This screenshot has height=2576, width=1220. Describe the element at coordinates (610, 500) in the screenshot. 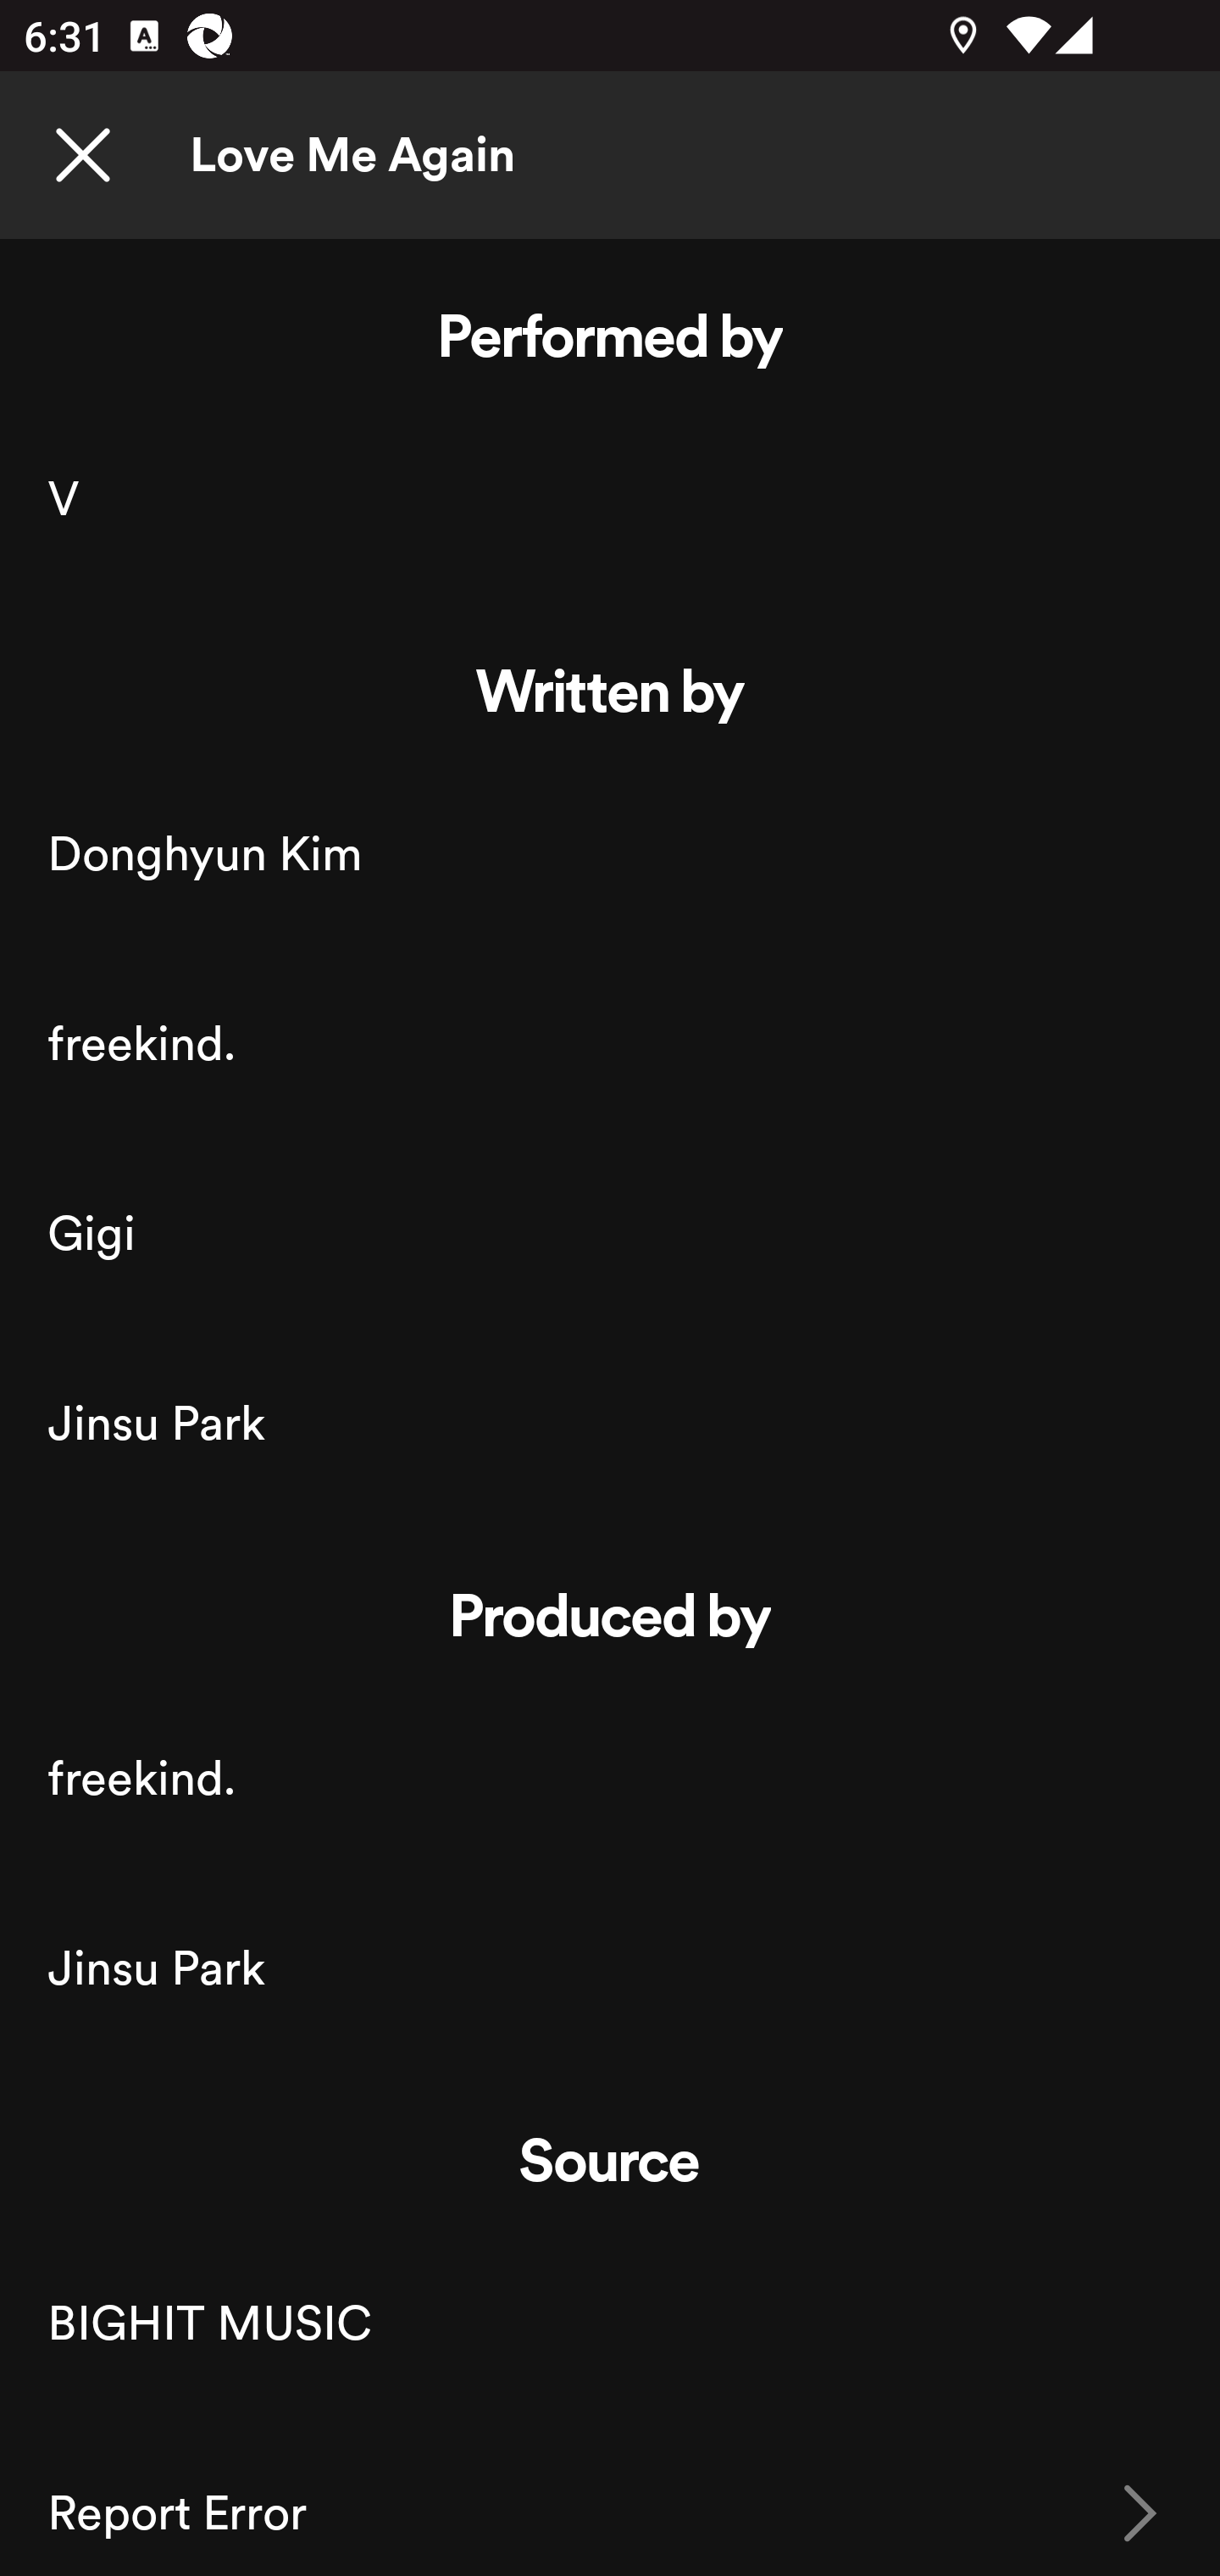

I see `V` at that location.